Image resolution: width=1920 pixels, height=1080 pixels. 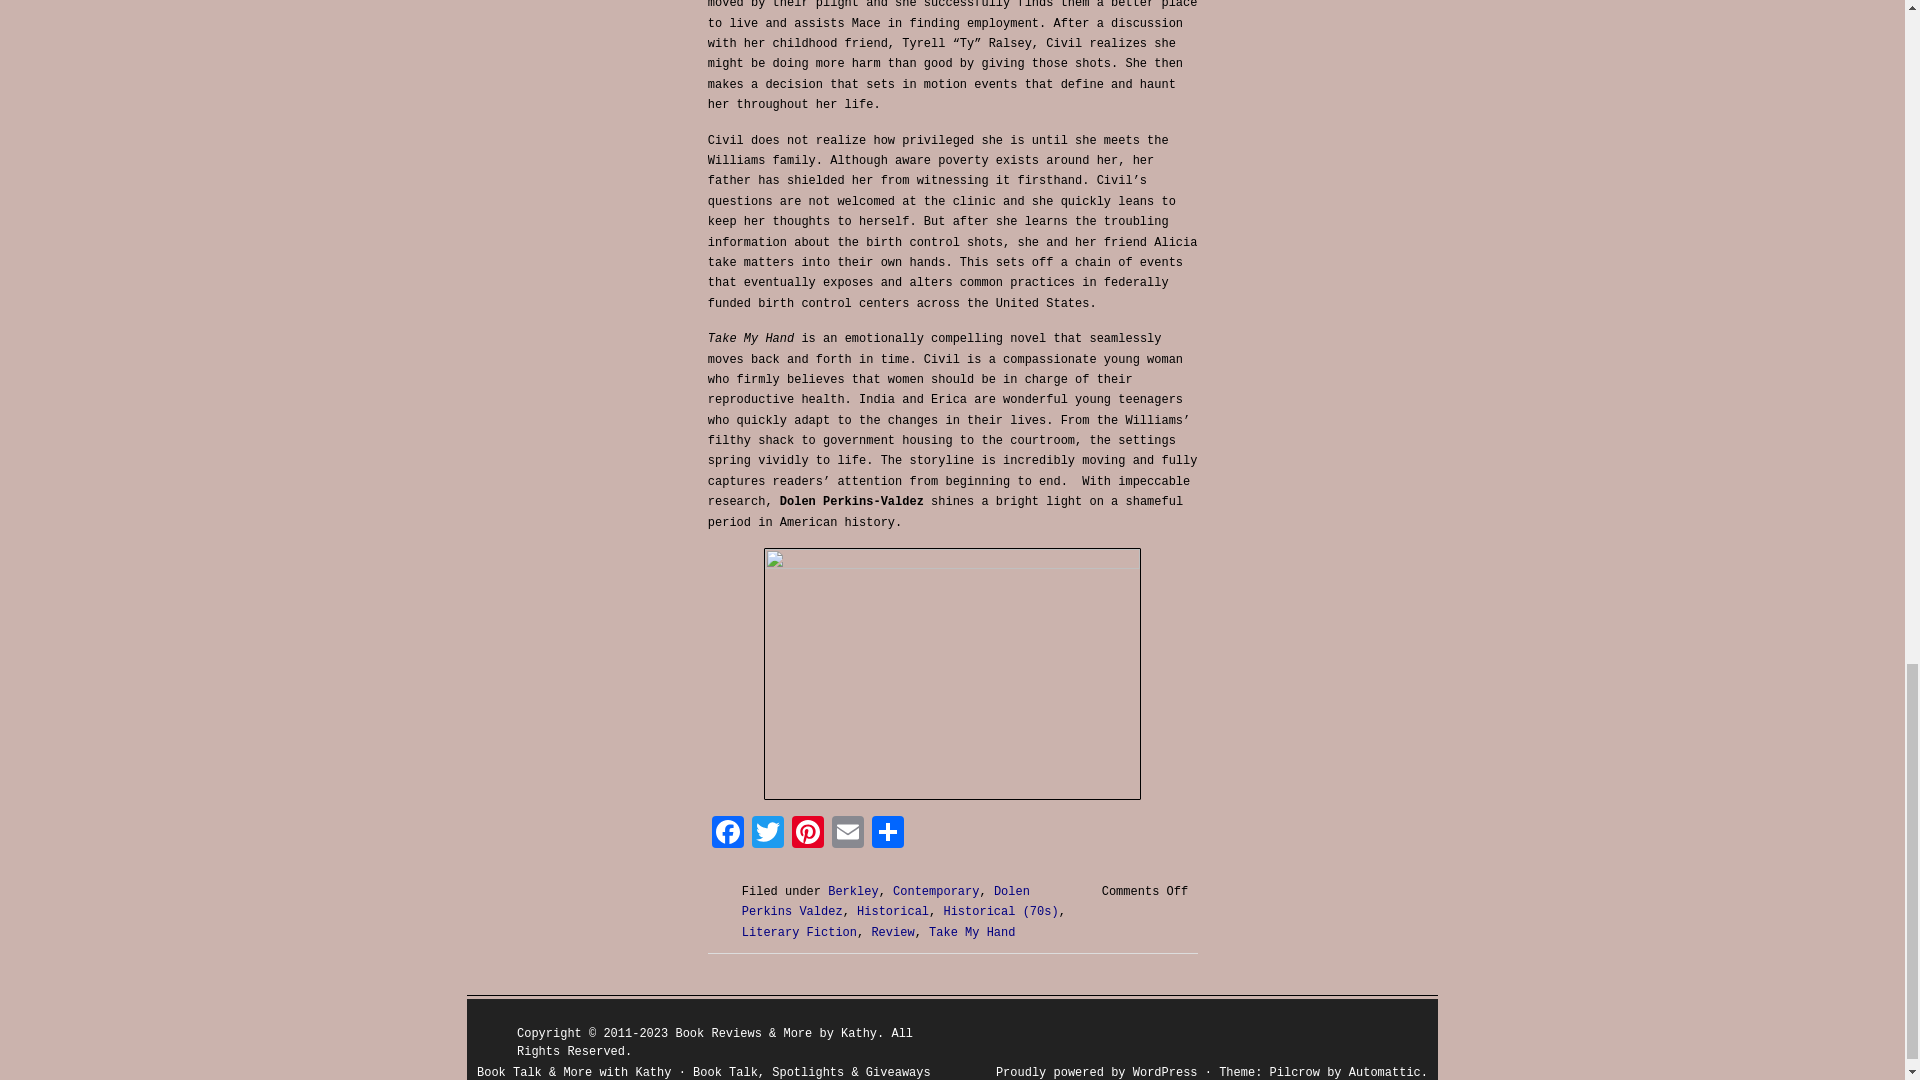 What do you see at coordinates (936, 891) in the screenshot?
I see `Contemporary` at bounding box center [936, 891].